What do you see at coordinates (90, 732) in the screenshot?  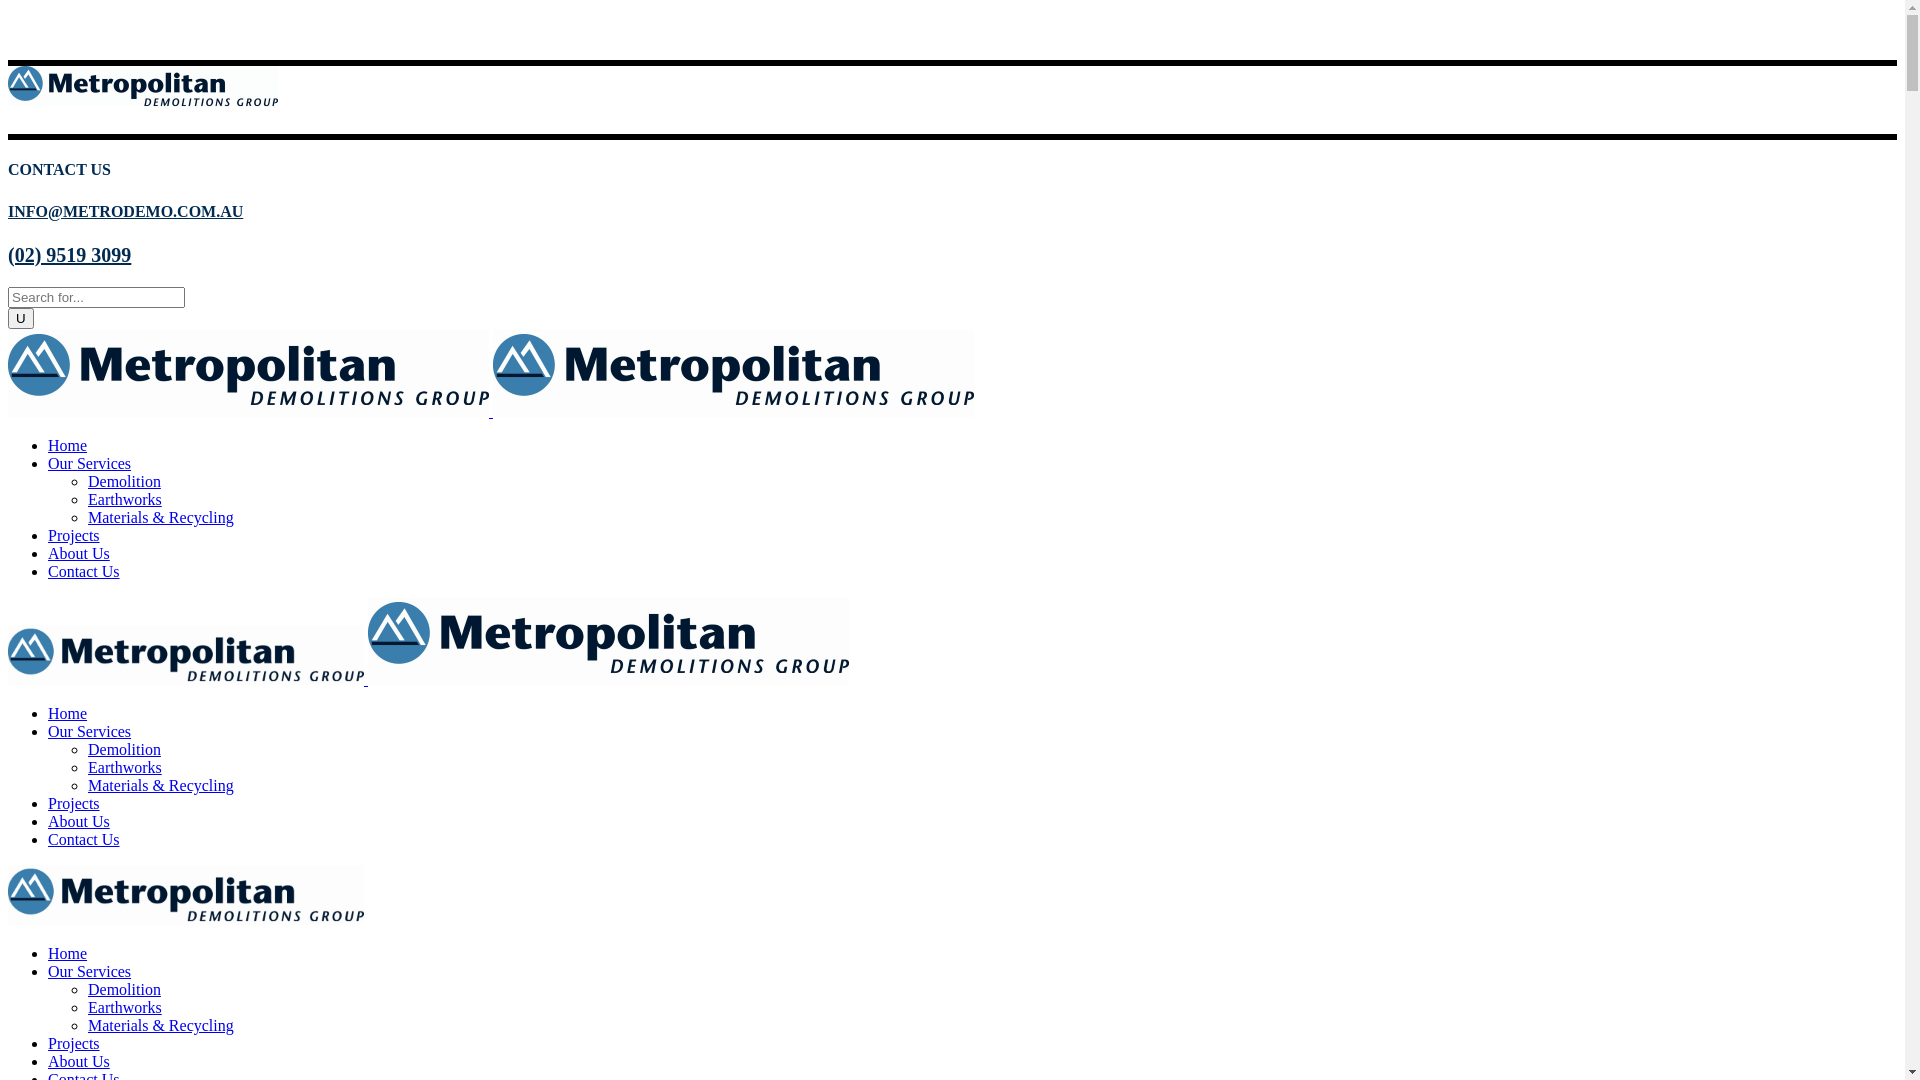 I see `Our Services` at bounding box center [90, 732].